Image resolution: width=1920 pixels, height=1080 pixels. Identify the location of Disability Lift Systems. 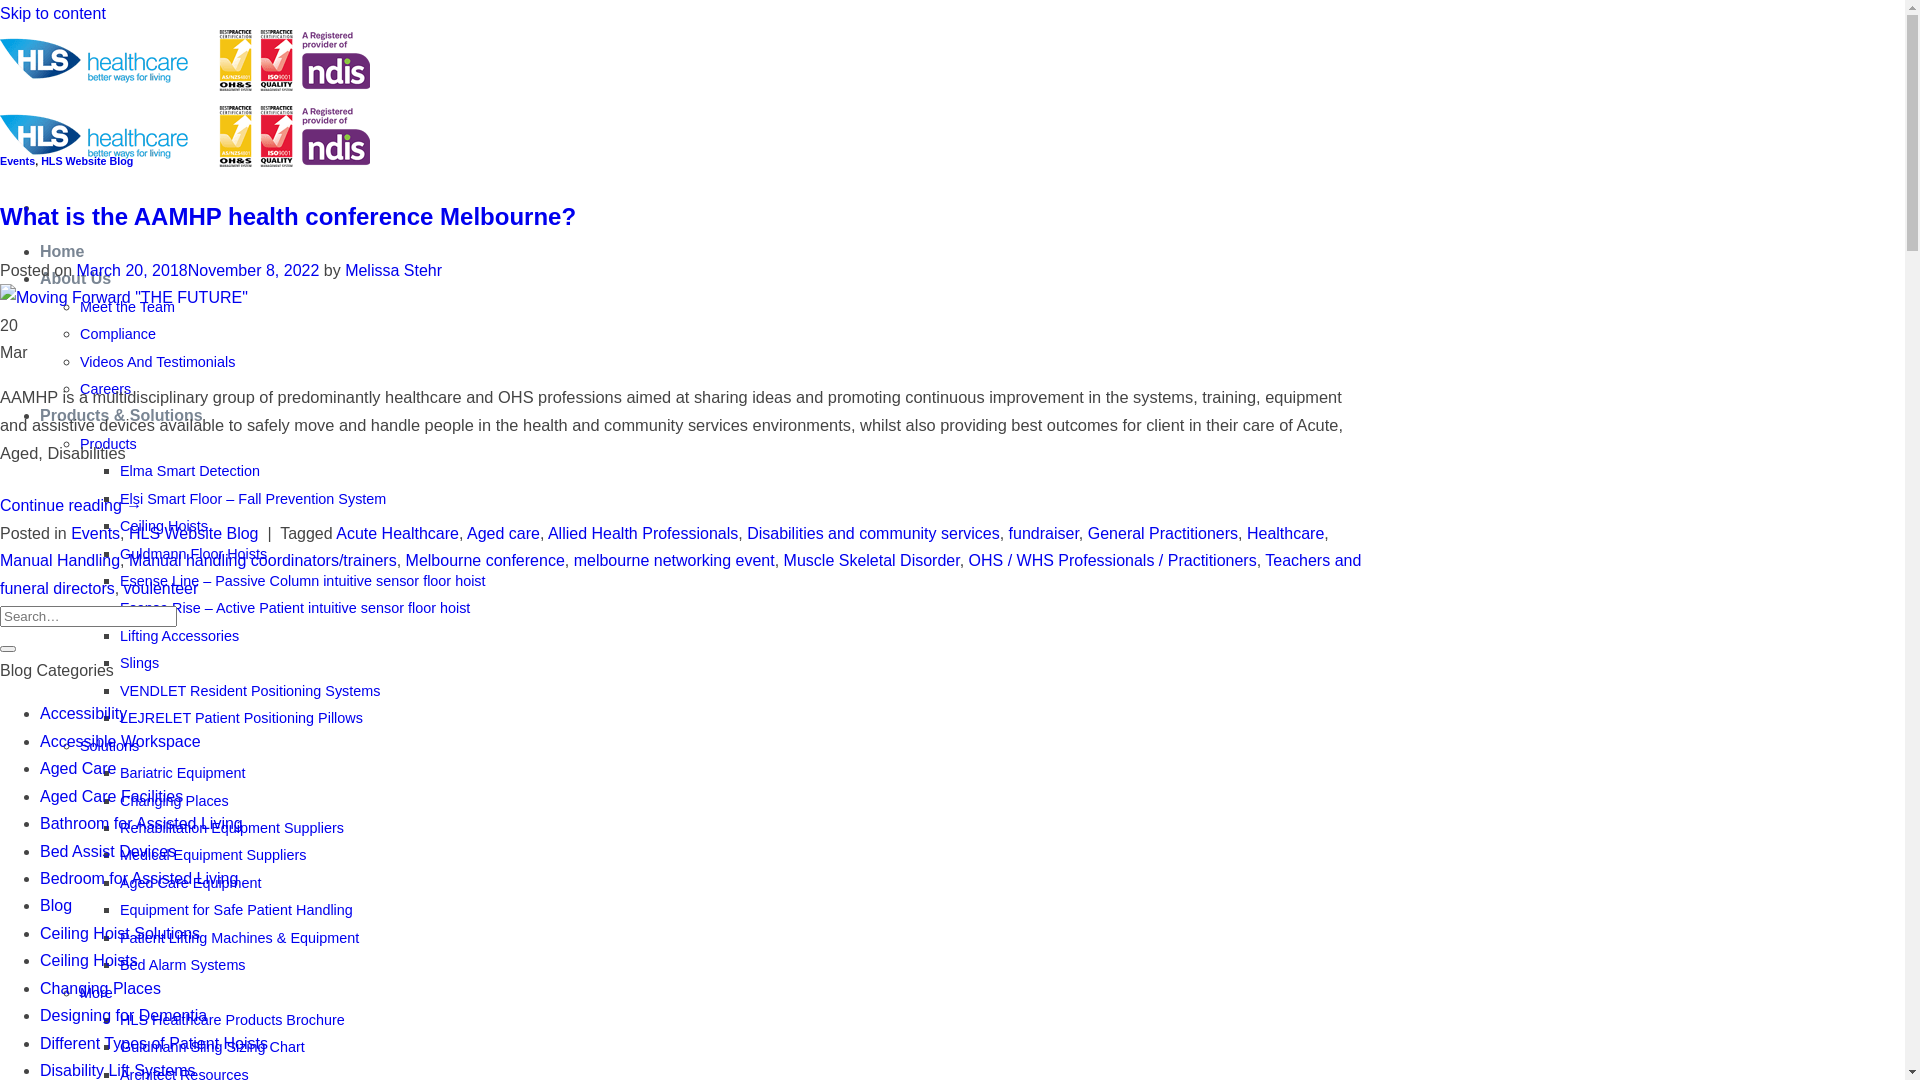
(118, 1070).